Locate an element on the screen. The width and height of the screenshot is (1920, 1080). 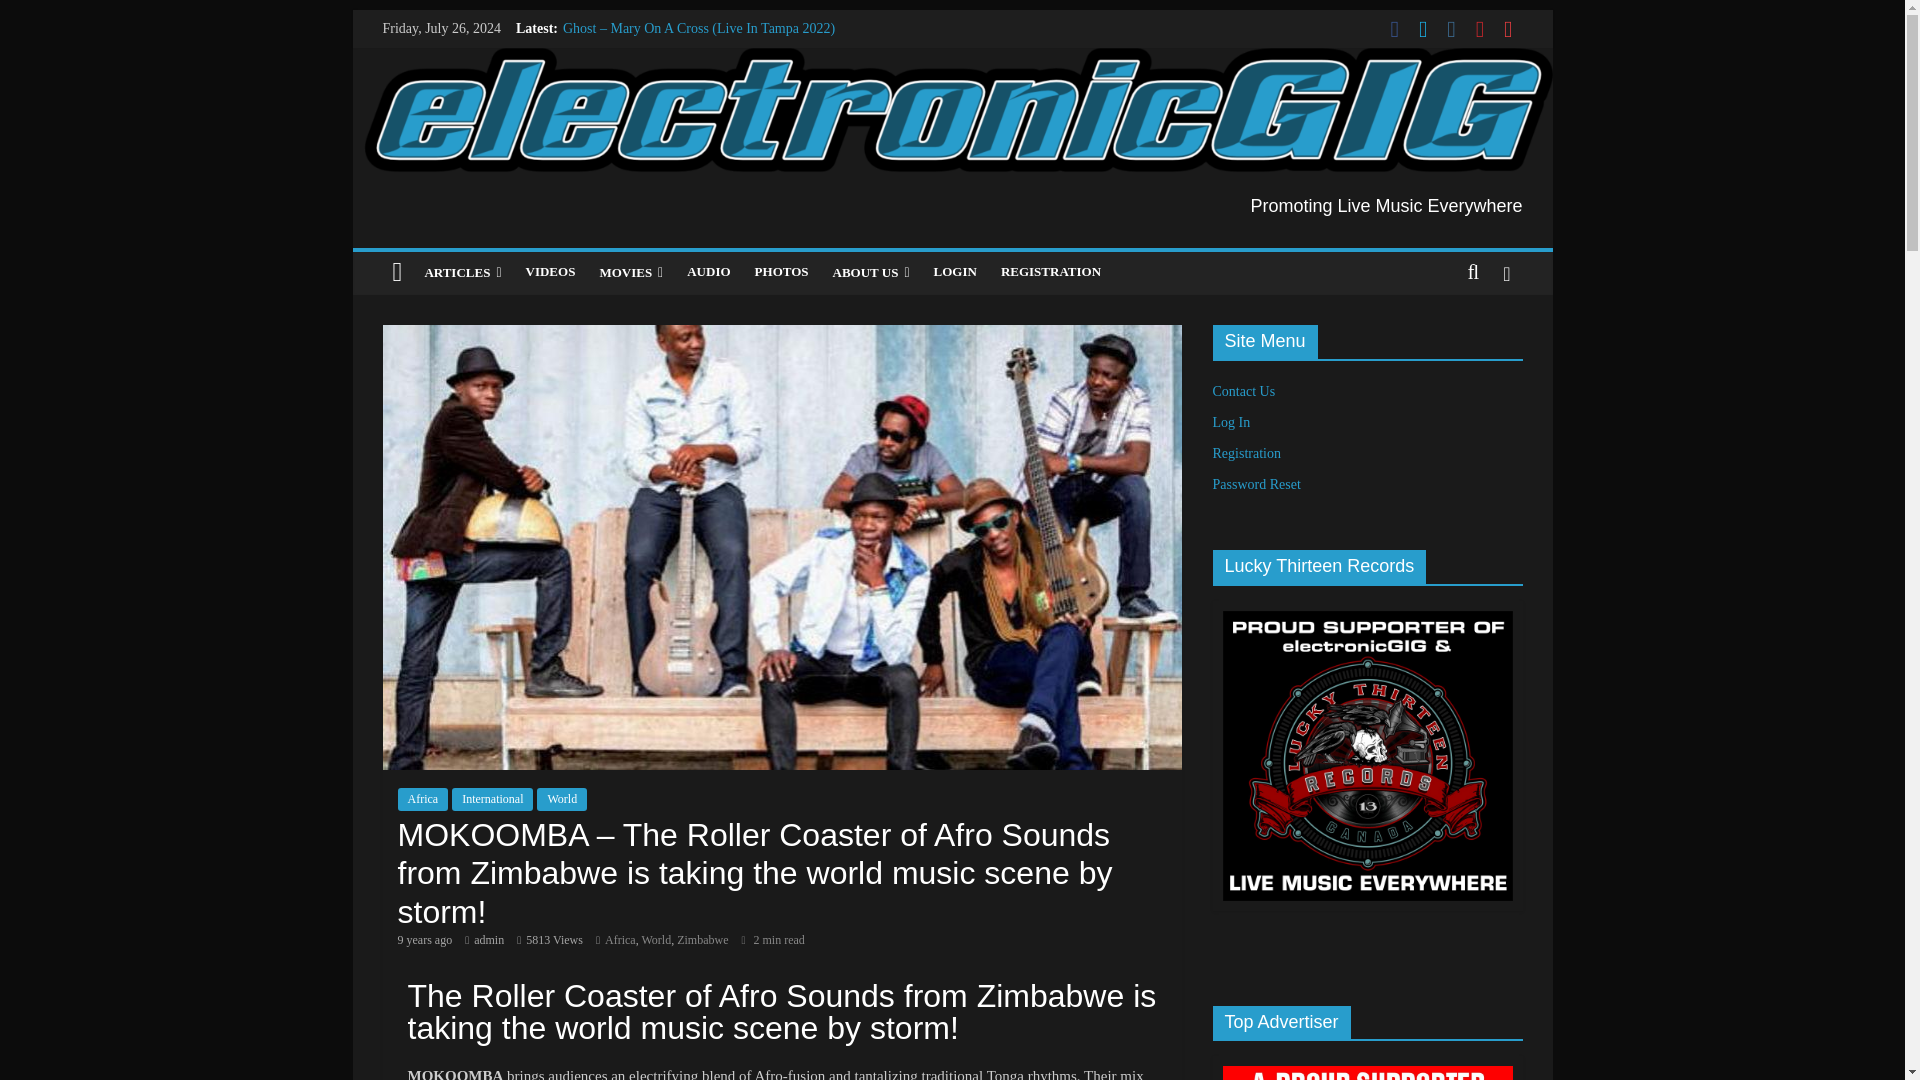
Africa is located at coordinates (620, 940).